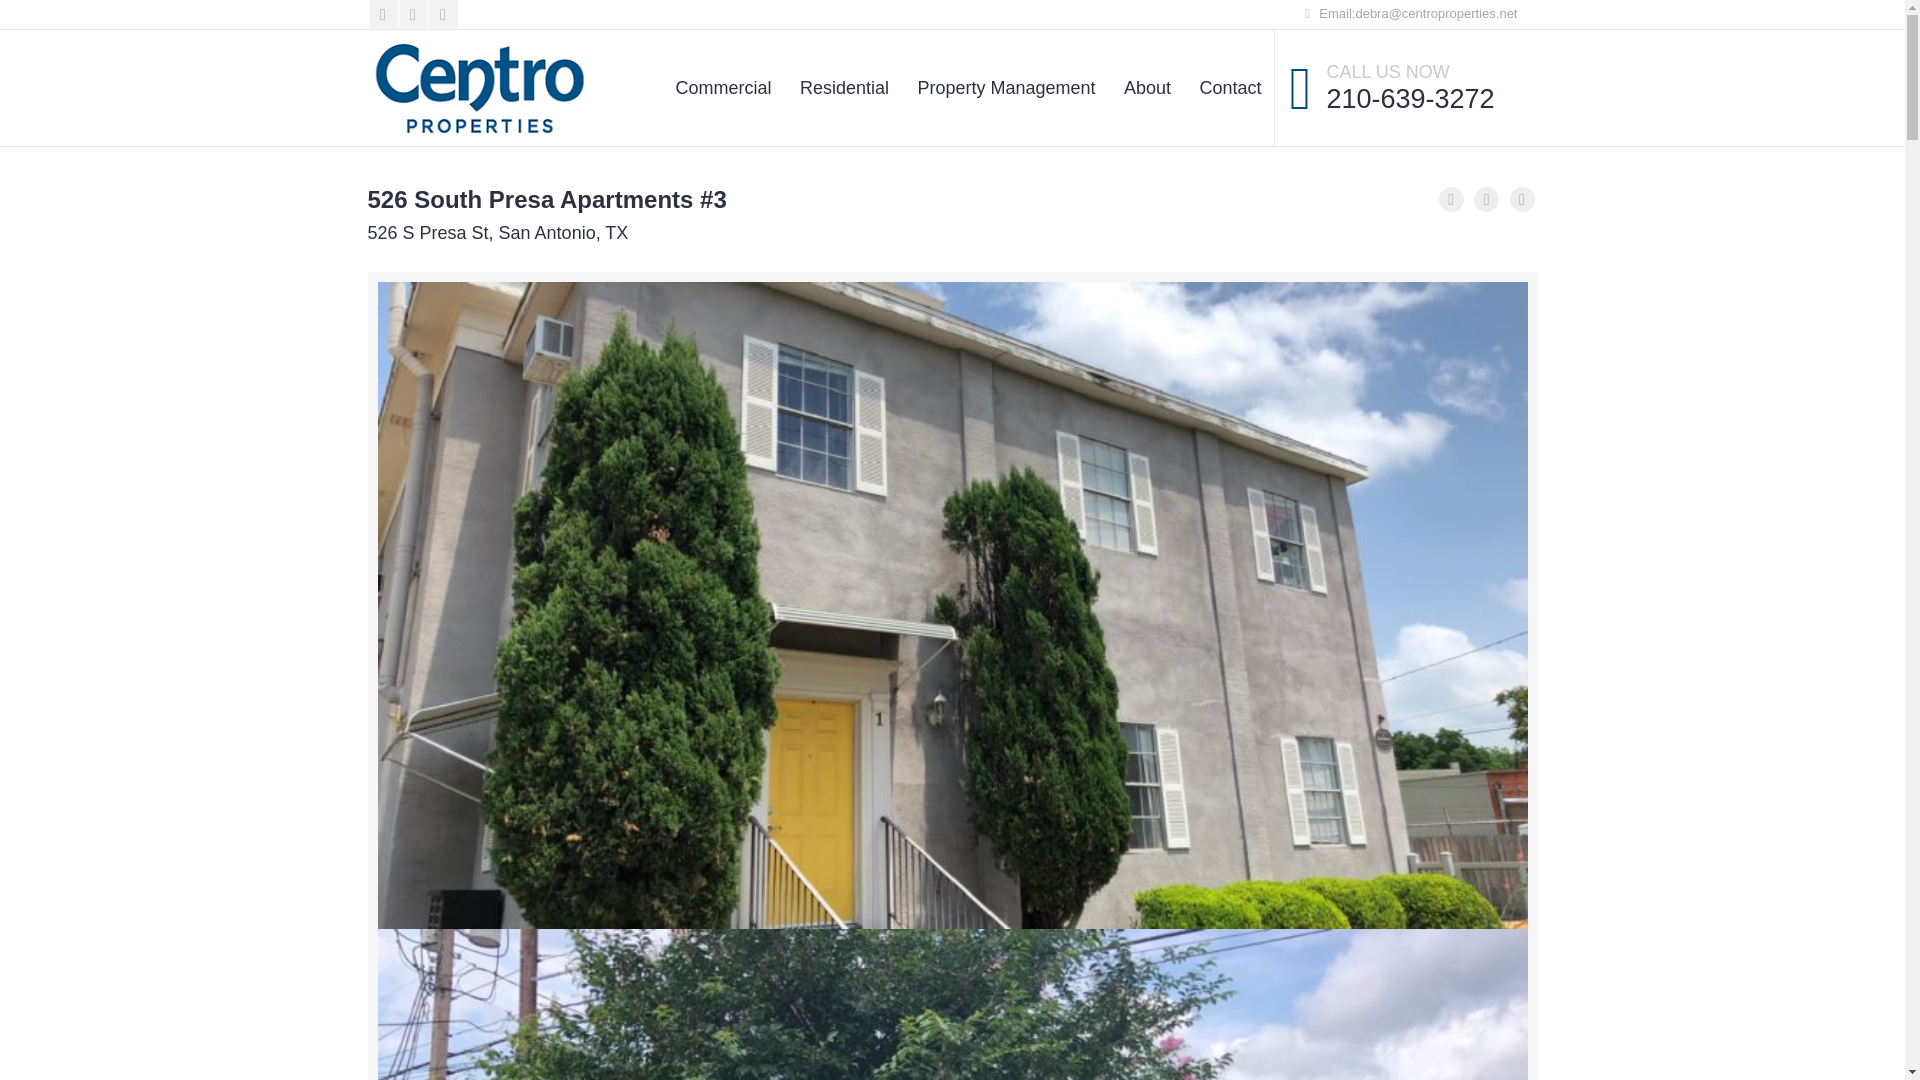  What do you see at coordinates (722, 88) in the screenshot?
I see `Commercial` at bounding box center [722, 88].